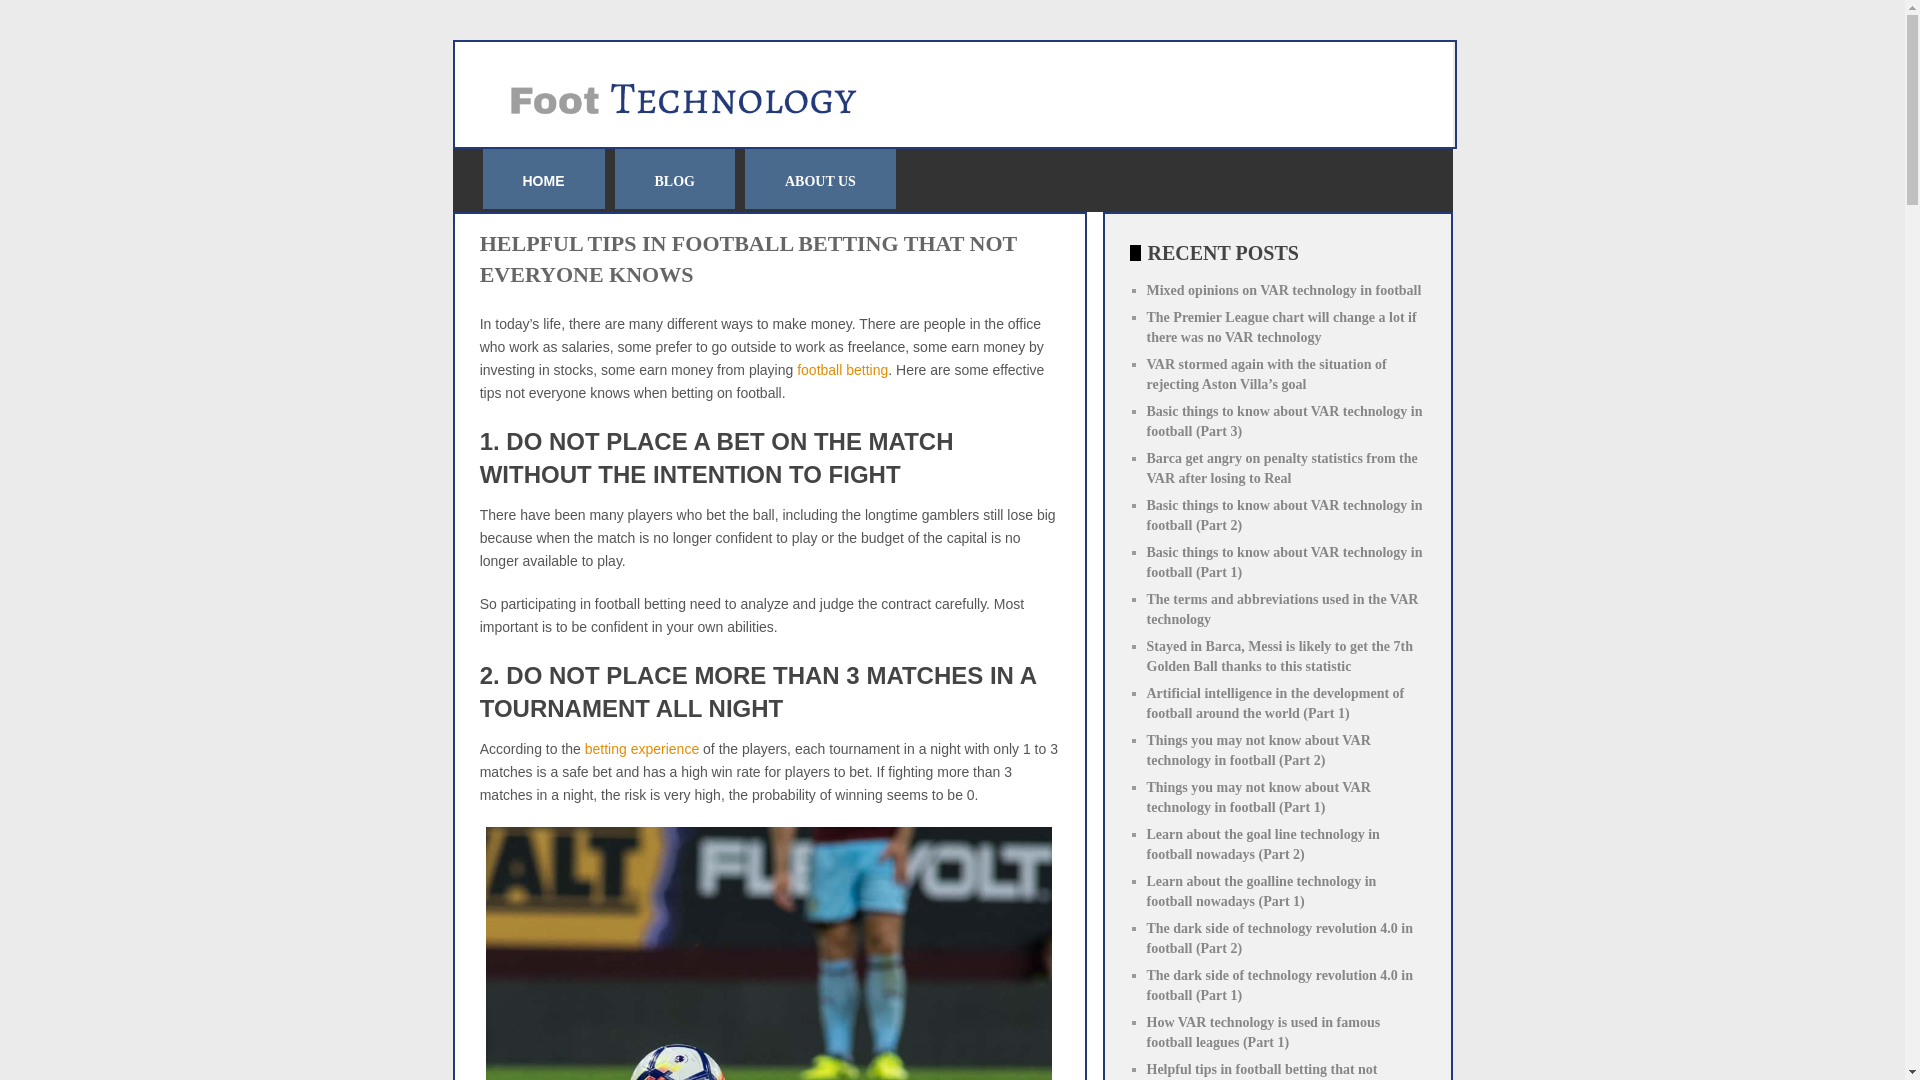 This screenshot has width=1920, height=1080. Describe the element at coordinates (842, 370) in the screenshot. I see `football betting` at that location.